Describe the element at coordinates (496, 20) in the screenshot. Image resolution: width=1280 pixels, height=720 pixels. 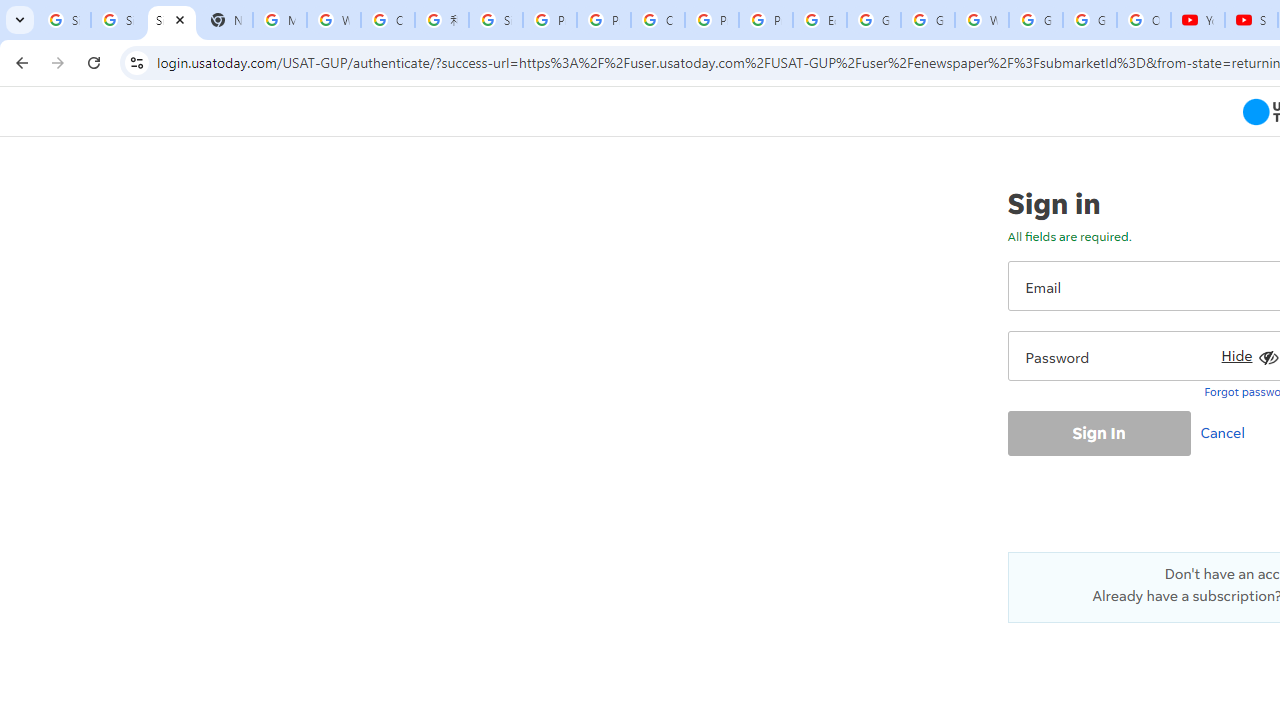
I see `Sign in - Google Accounts` at that location.